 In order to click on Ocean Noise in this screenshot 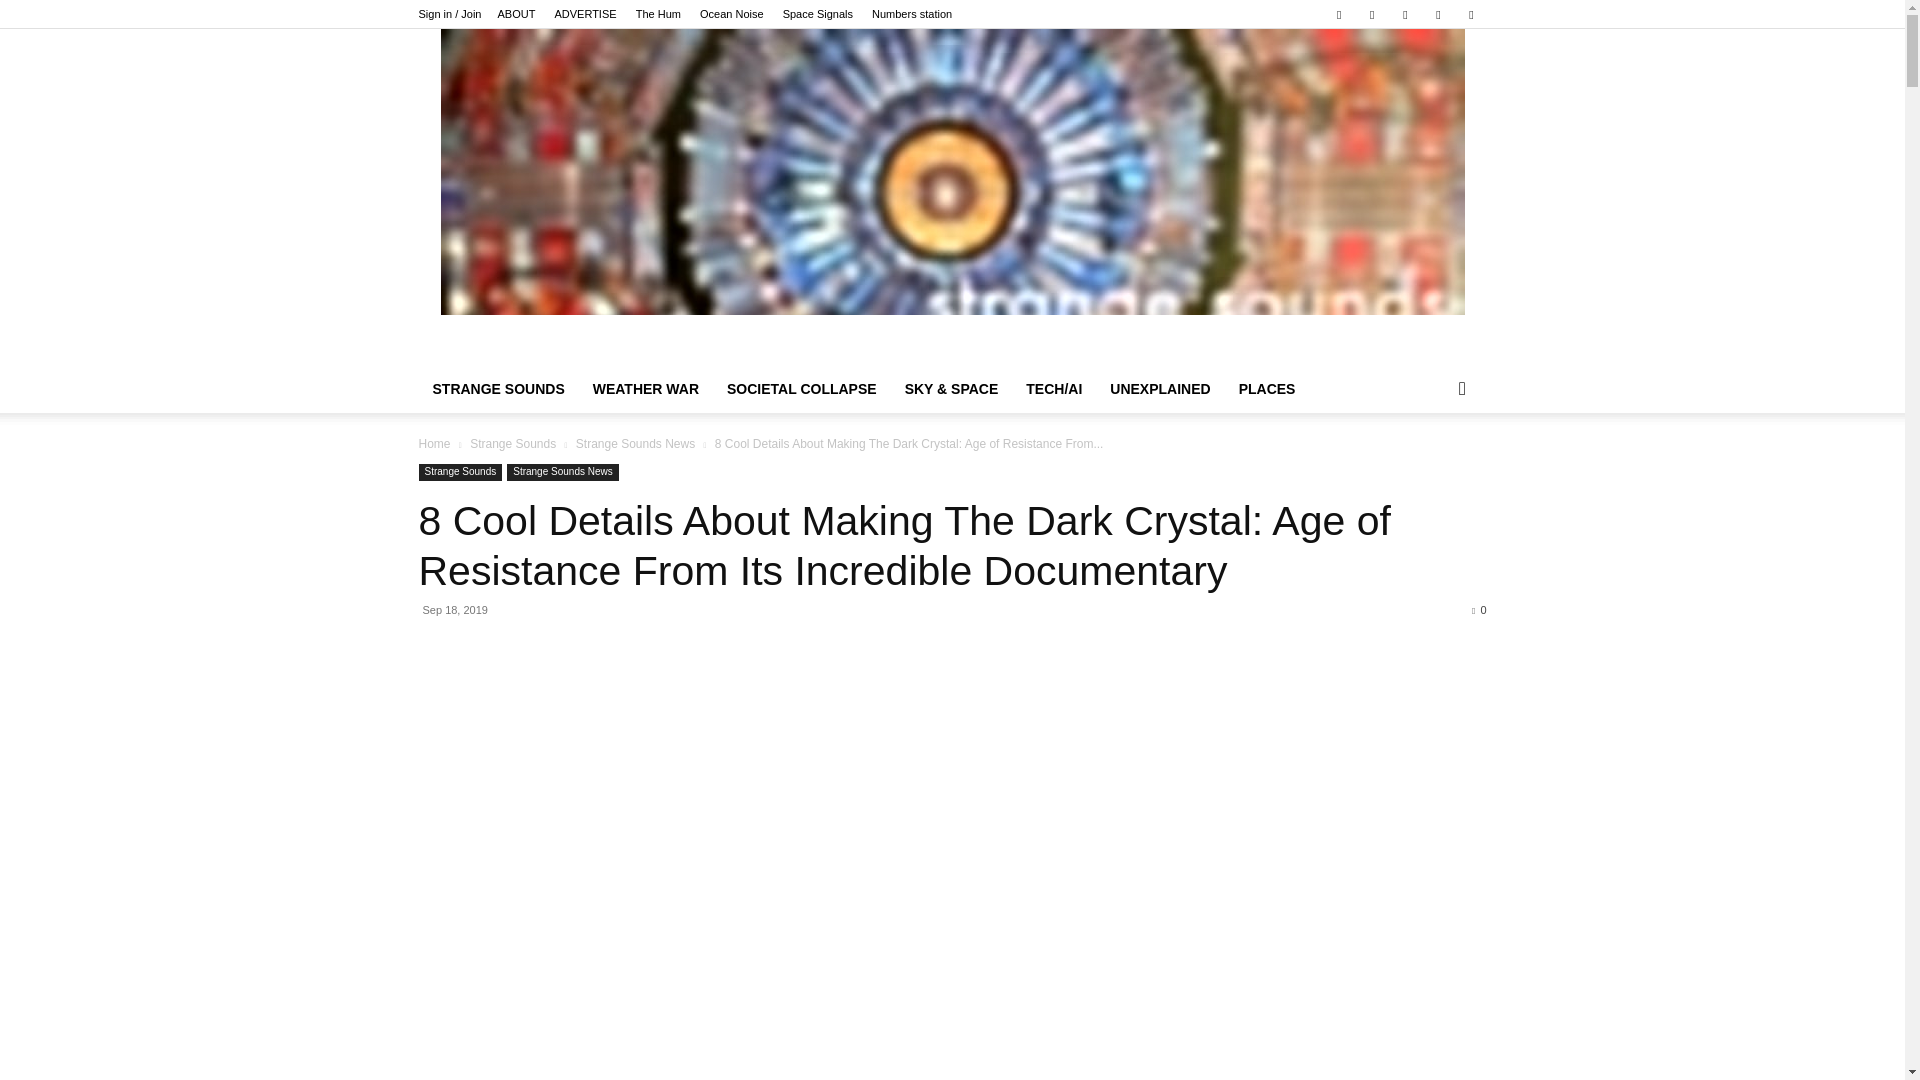, I will do `click(732, 14)`.